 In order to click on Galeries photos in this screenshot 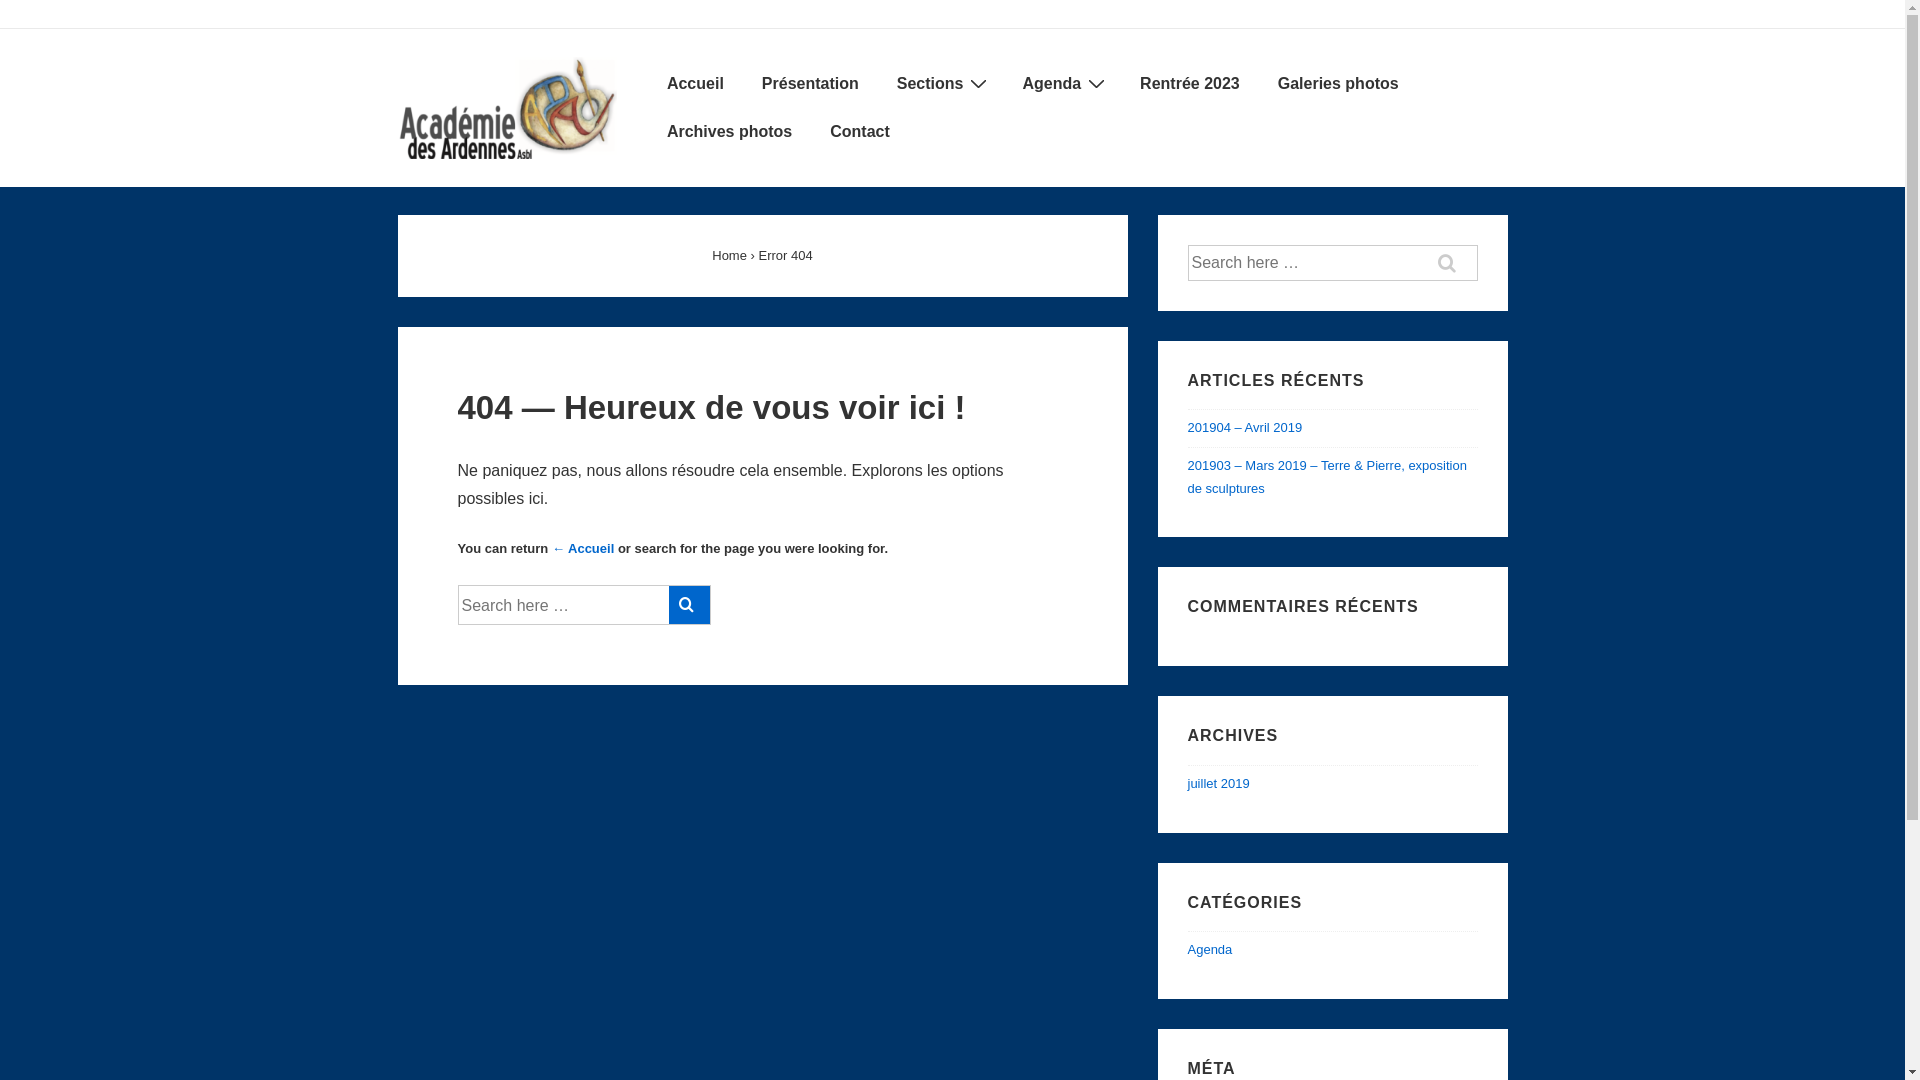, I will do `click(1338, 84)`.